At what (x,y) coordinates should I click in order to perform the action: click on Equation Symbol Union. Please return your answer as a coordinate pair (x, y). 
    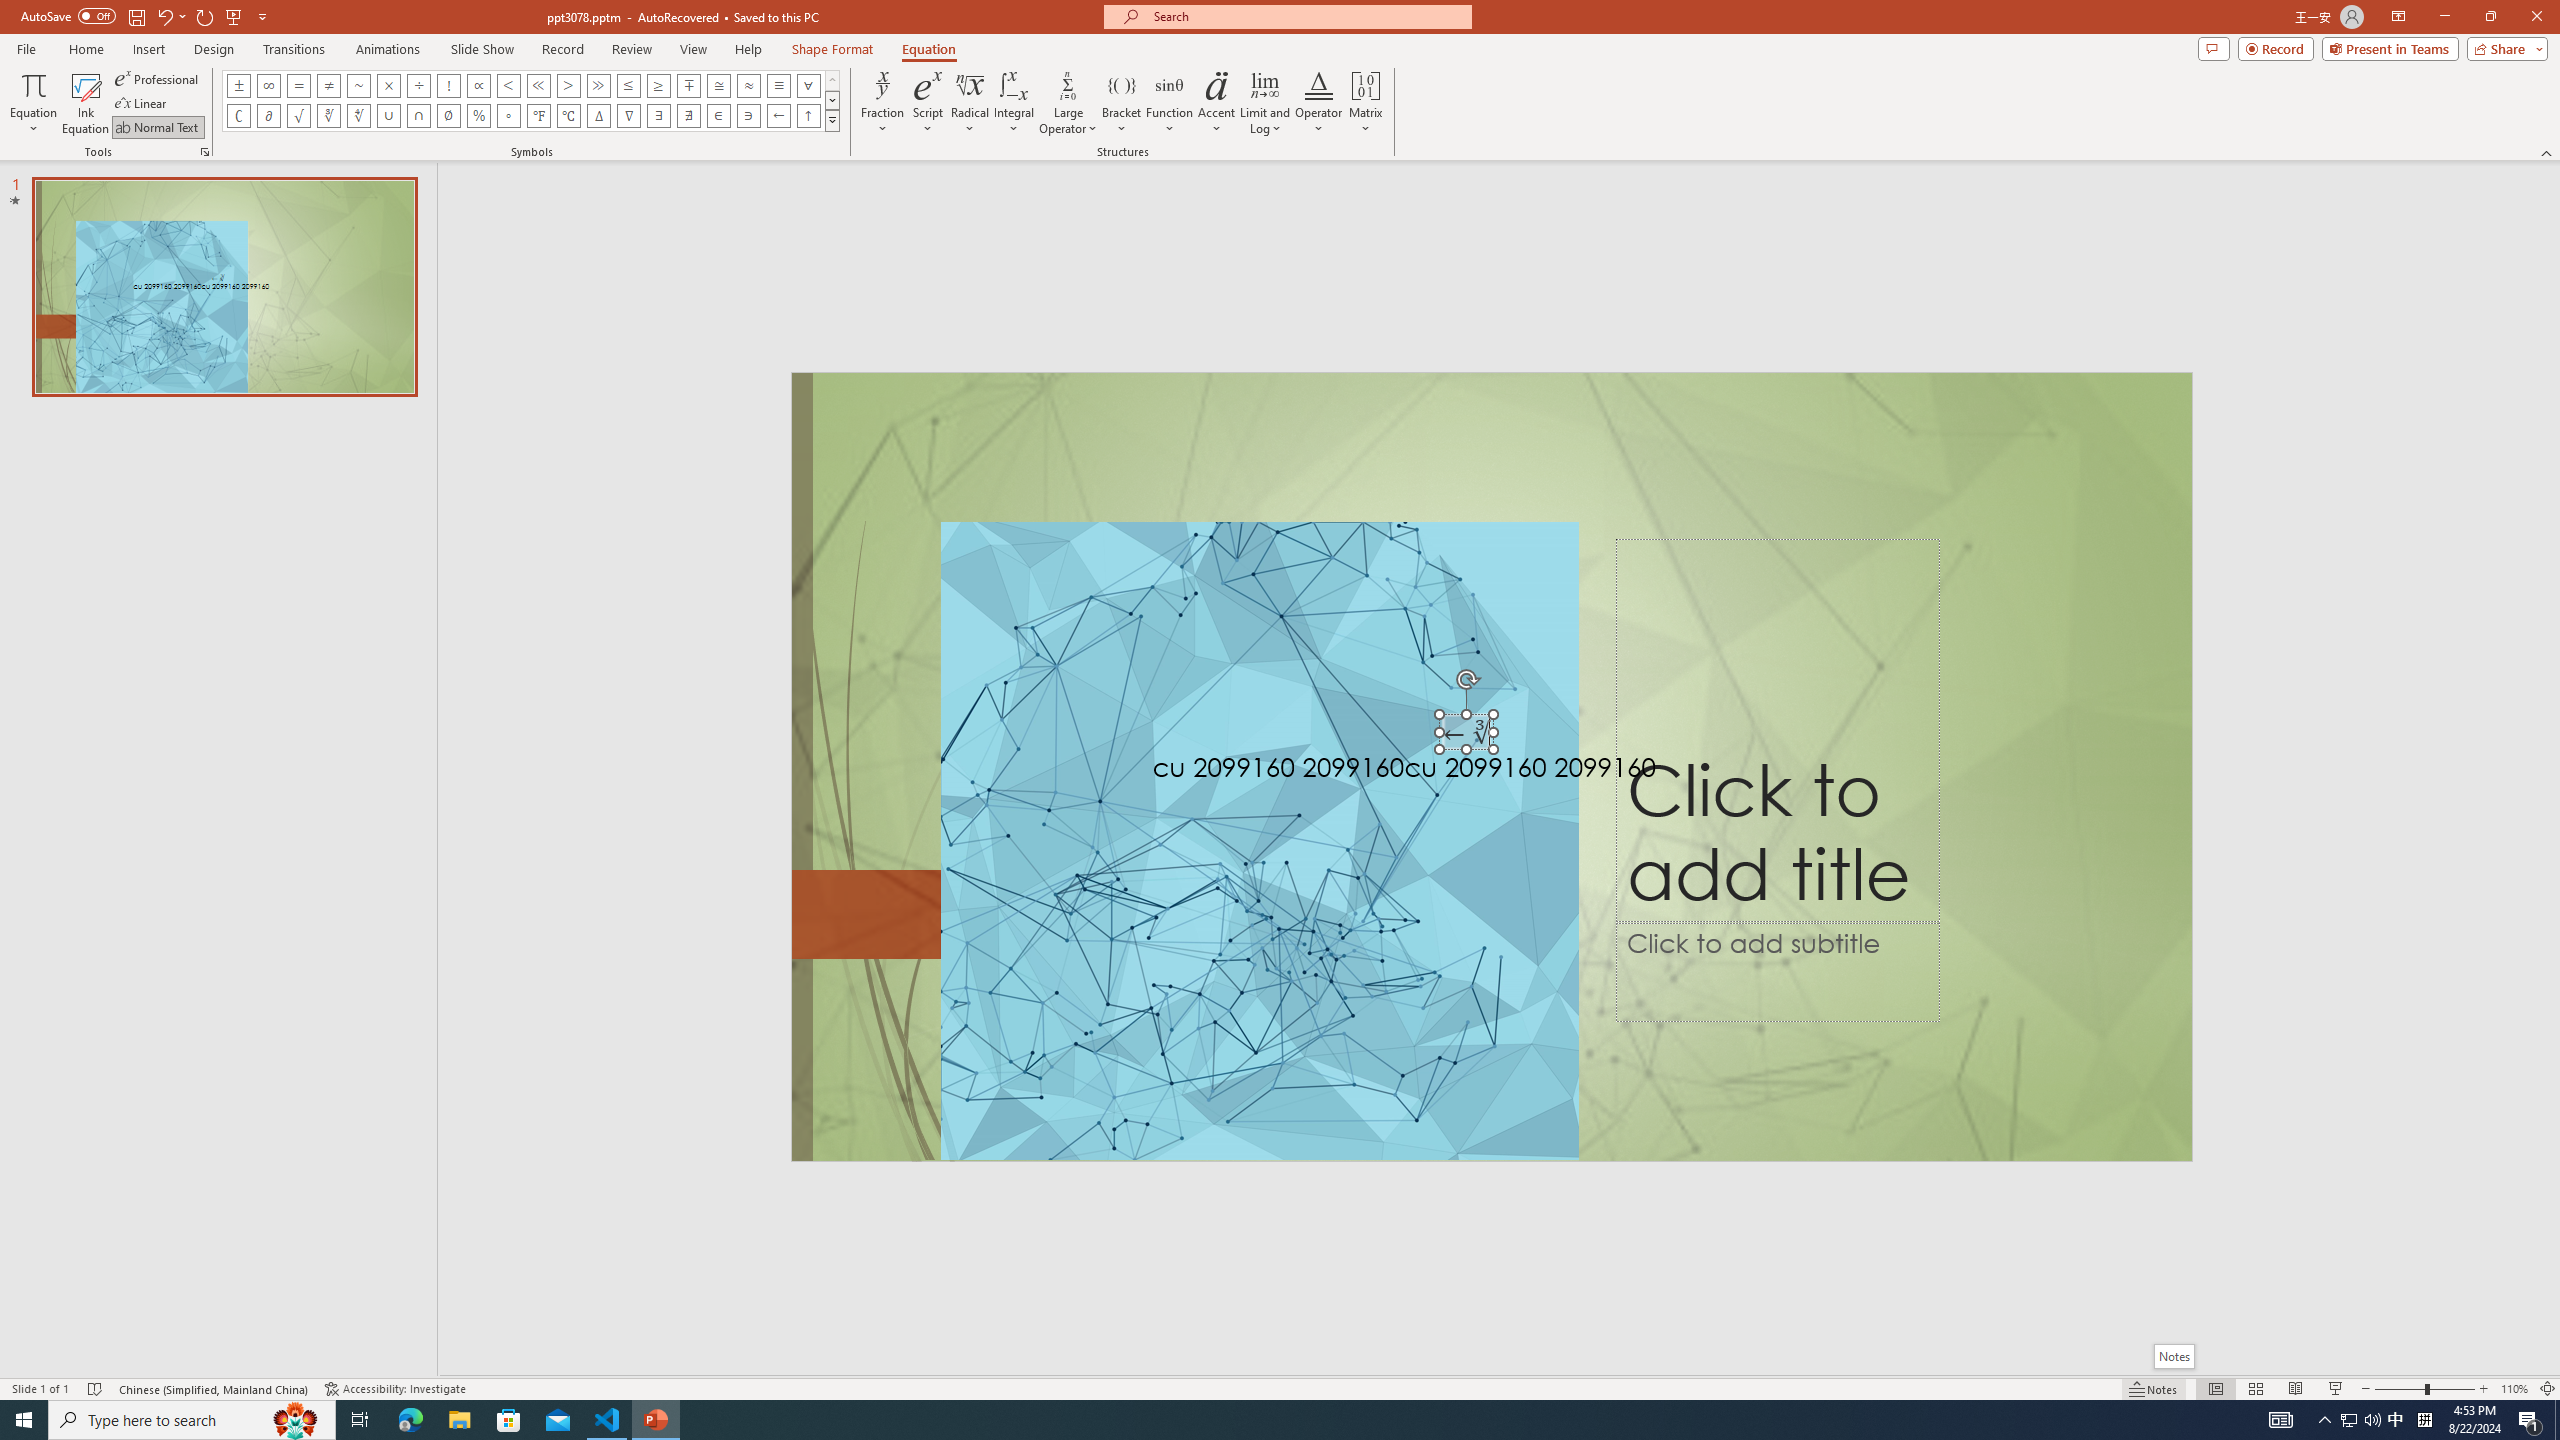
    Looking at the image, I should click on (388, 116).